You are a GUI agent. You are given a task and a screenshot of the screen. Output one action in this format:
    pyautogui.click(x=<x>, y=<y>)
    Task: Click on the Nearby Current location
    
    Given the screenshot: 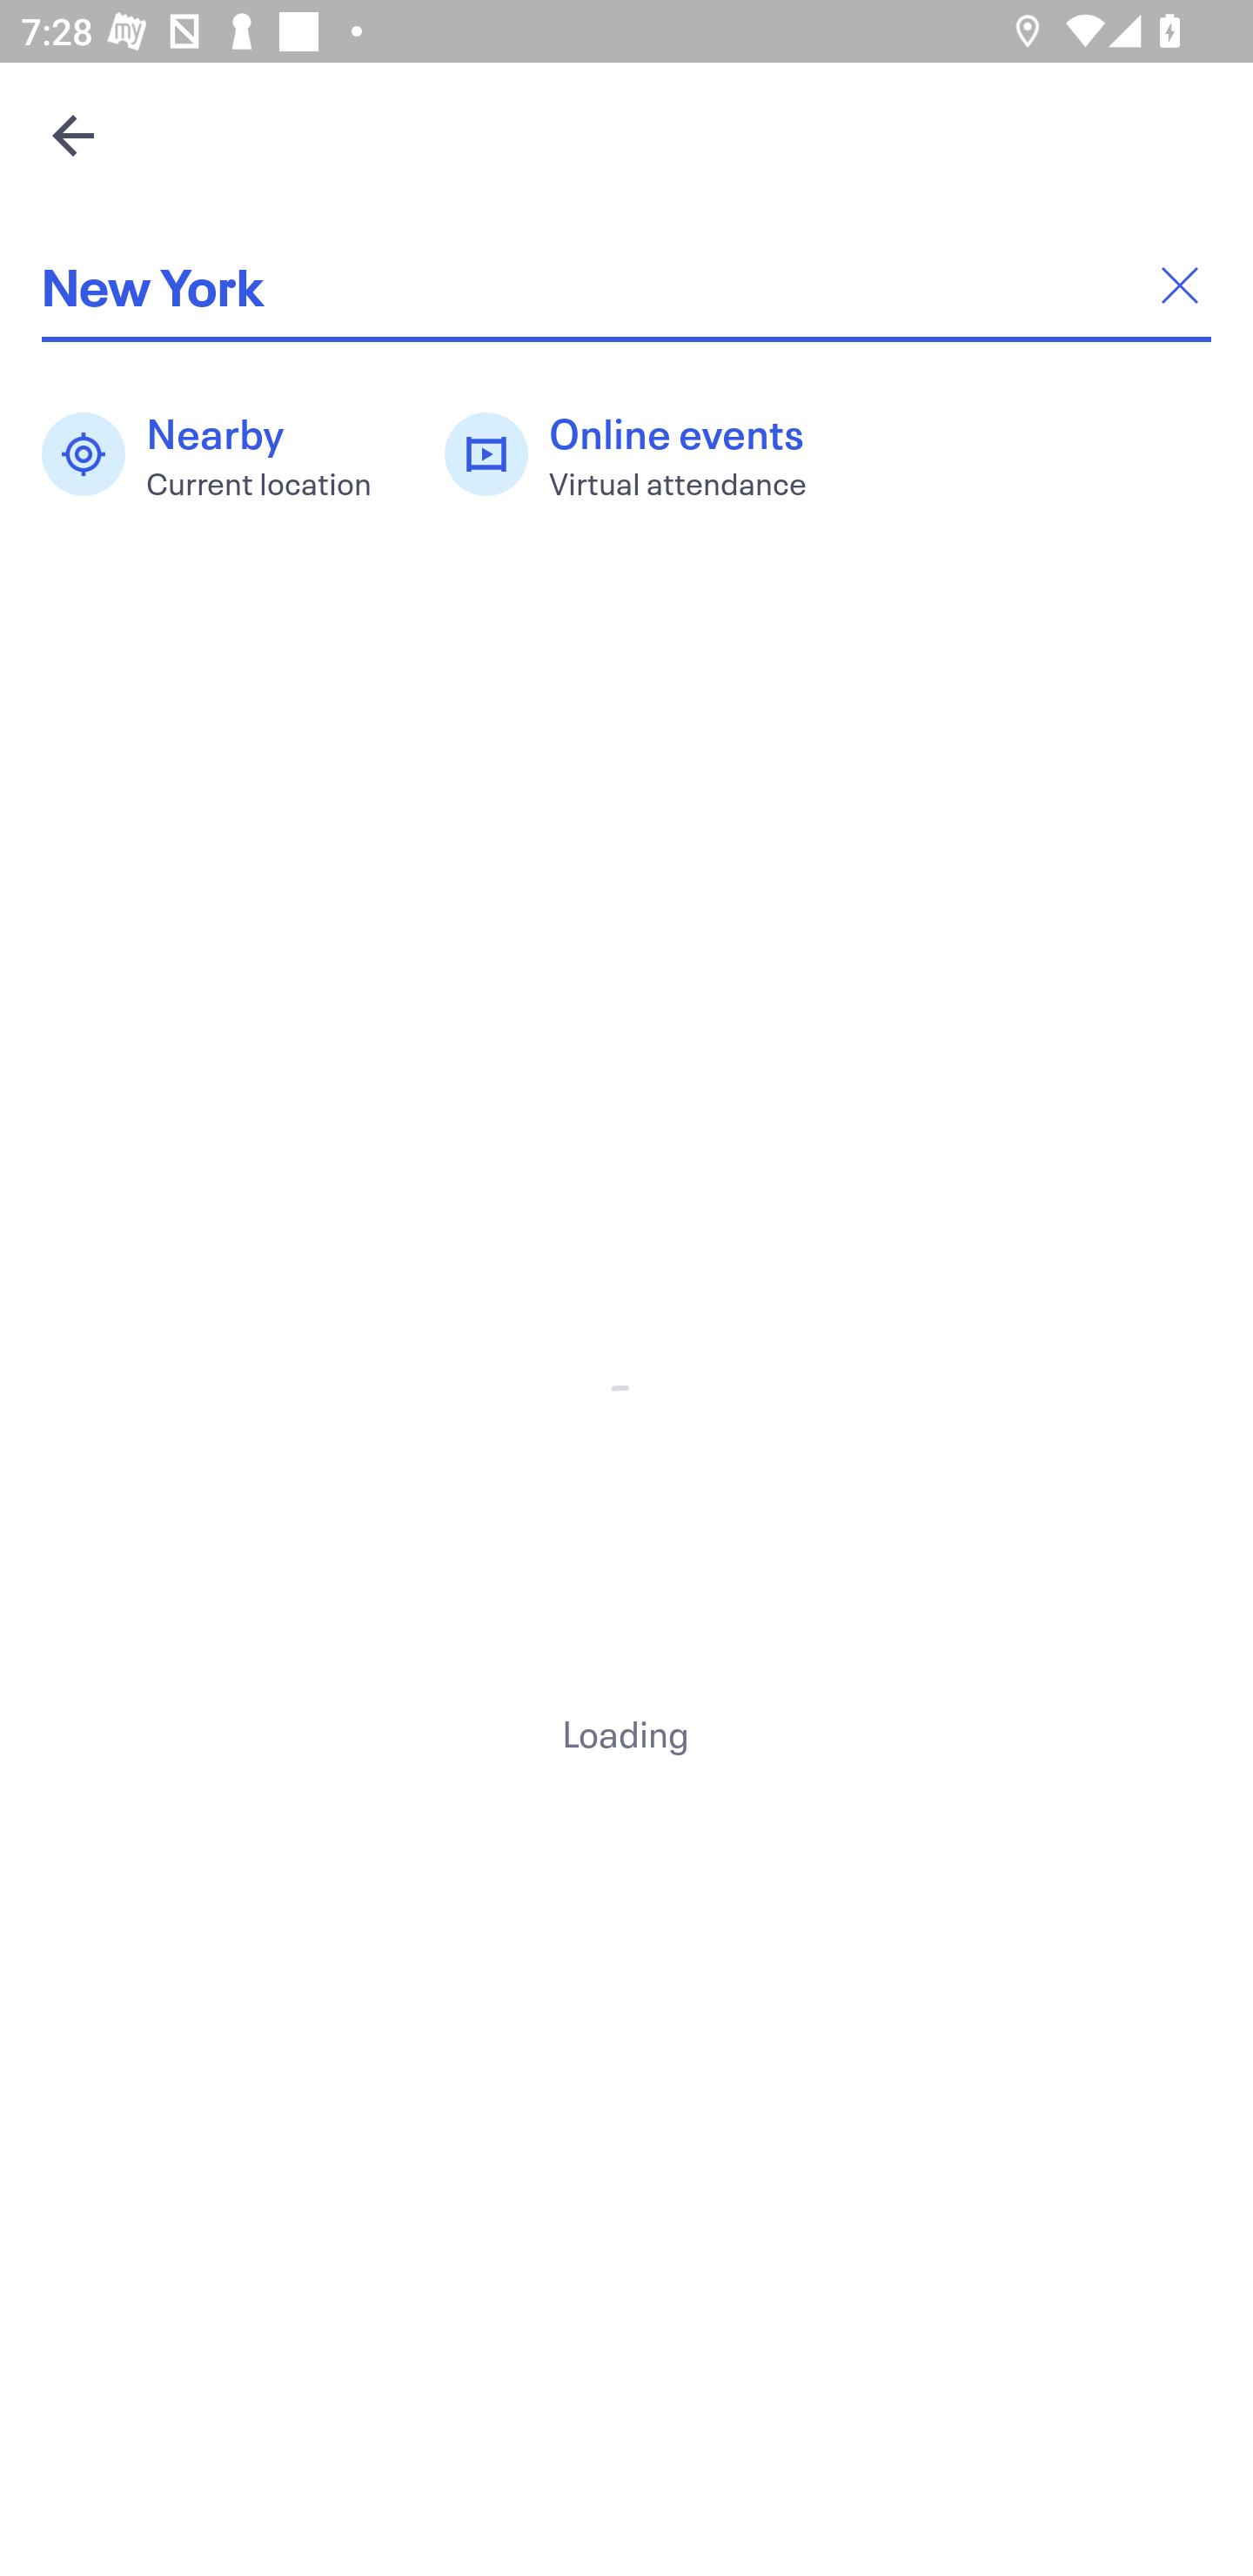 What is the action you would take?
    pyautogui.click(x=222, y=454)
    